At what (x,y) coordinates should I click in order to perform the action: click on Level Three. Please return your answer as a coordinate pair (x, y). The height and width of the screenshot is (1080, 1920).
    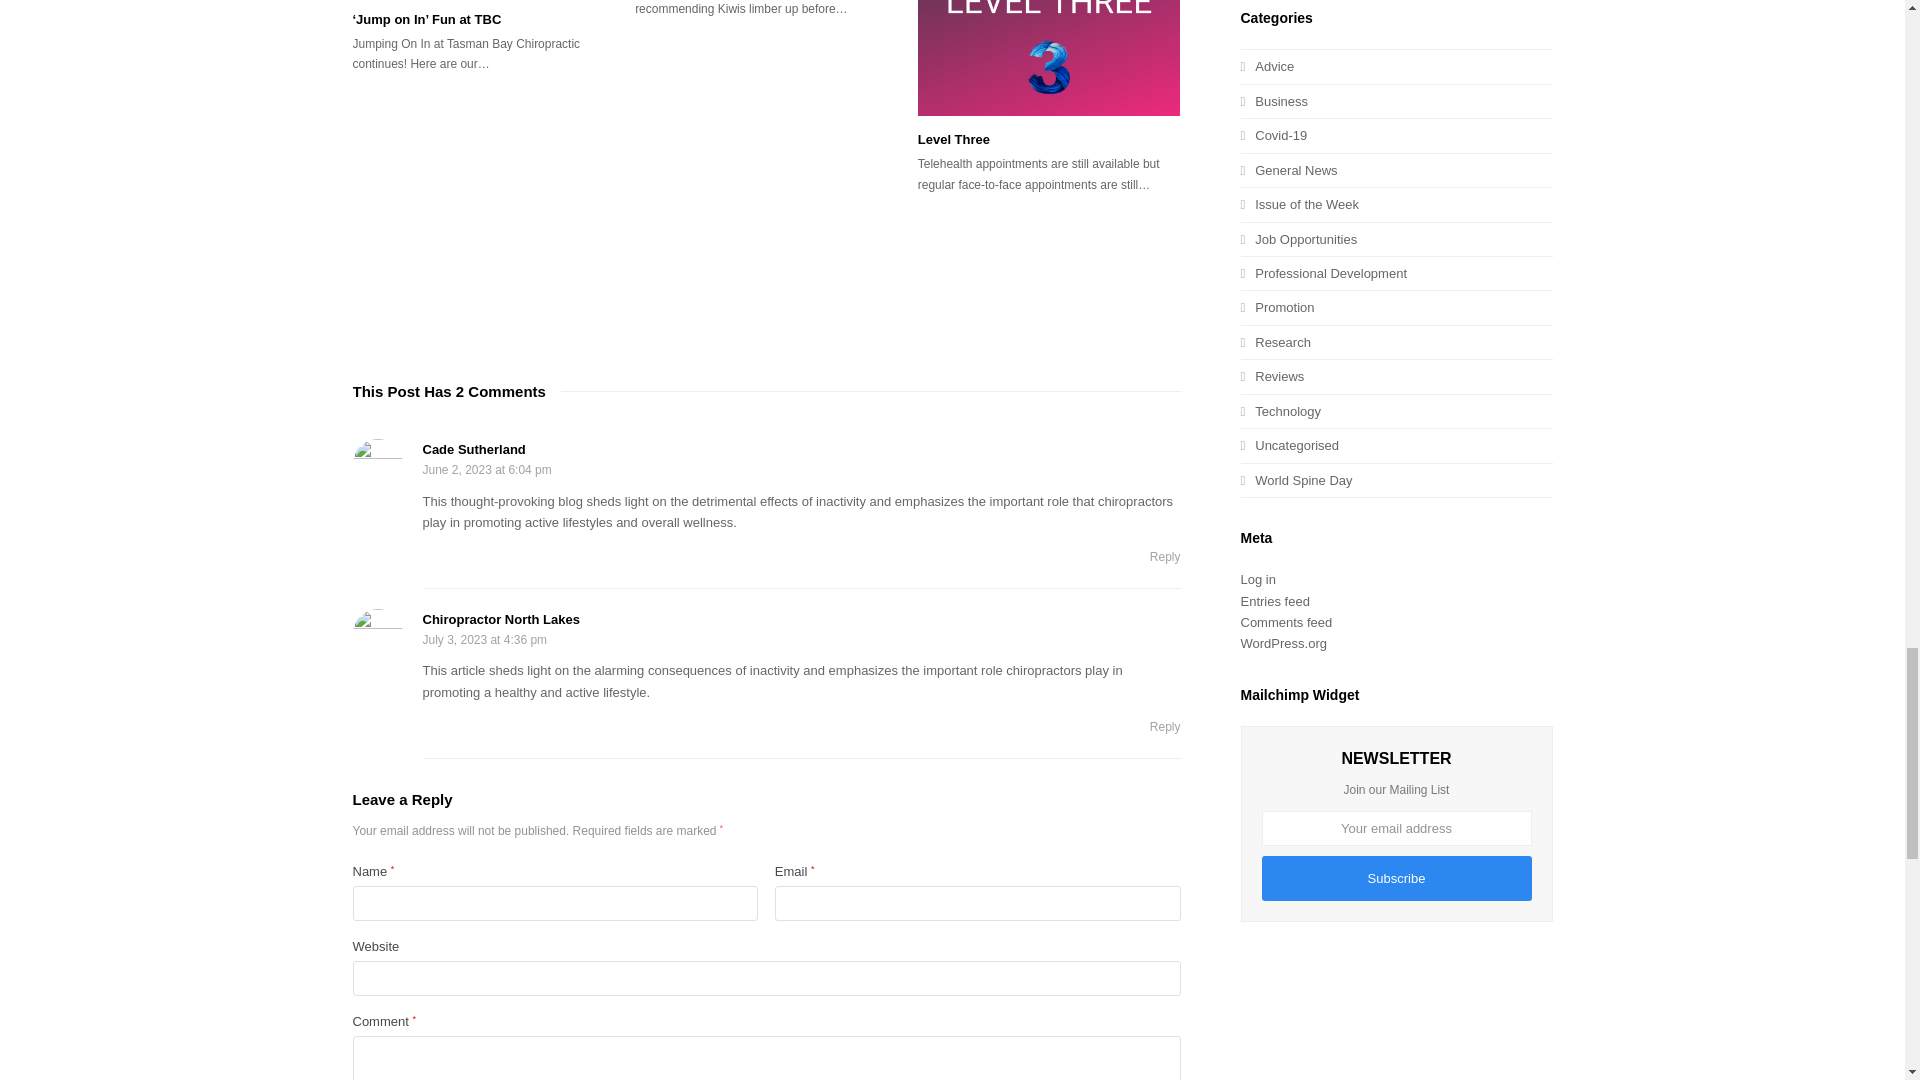
    Looking at the image, I should click on (1048, 58).